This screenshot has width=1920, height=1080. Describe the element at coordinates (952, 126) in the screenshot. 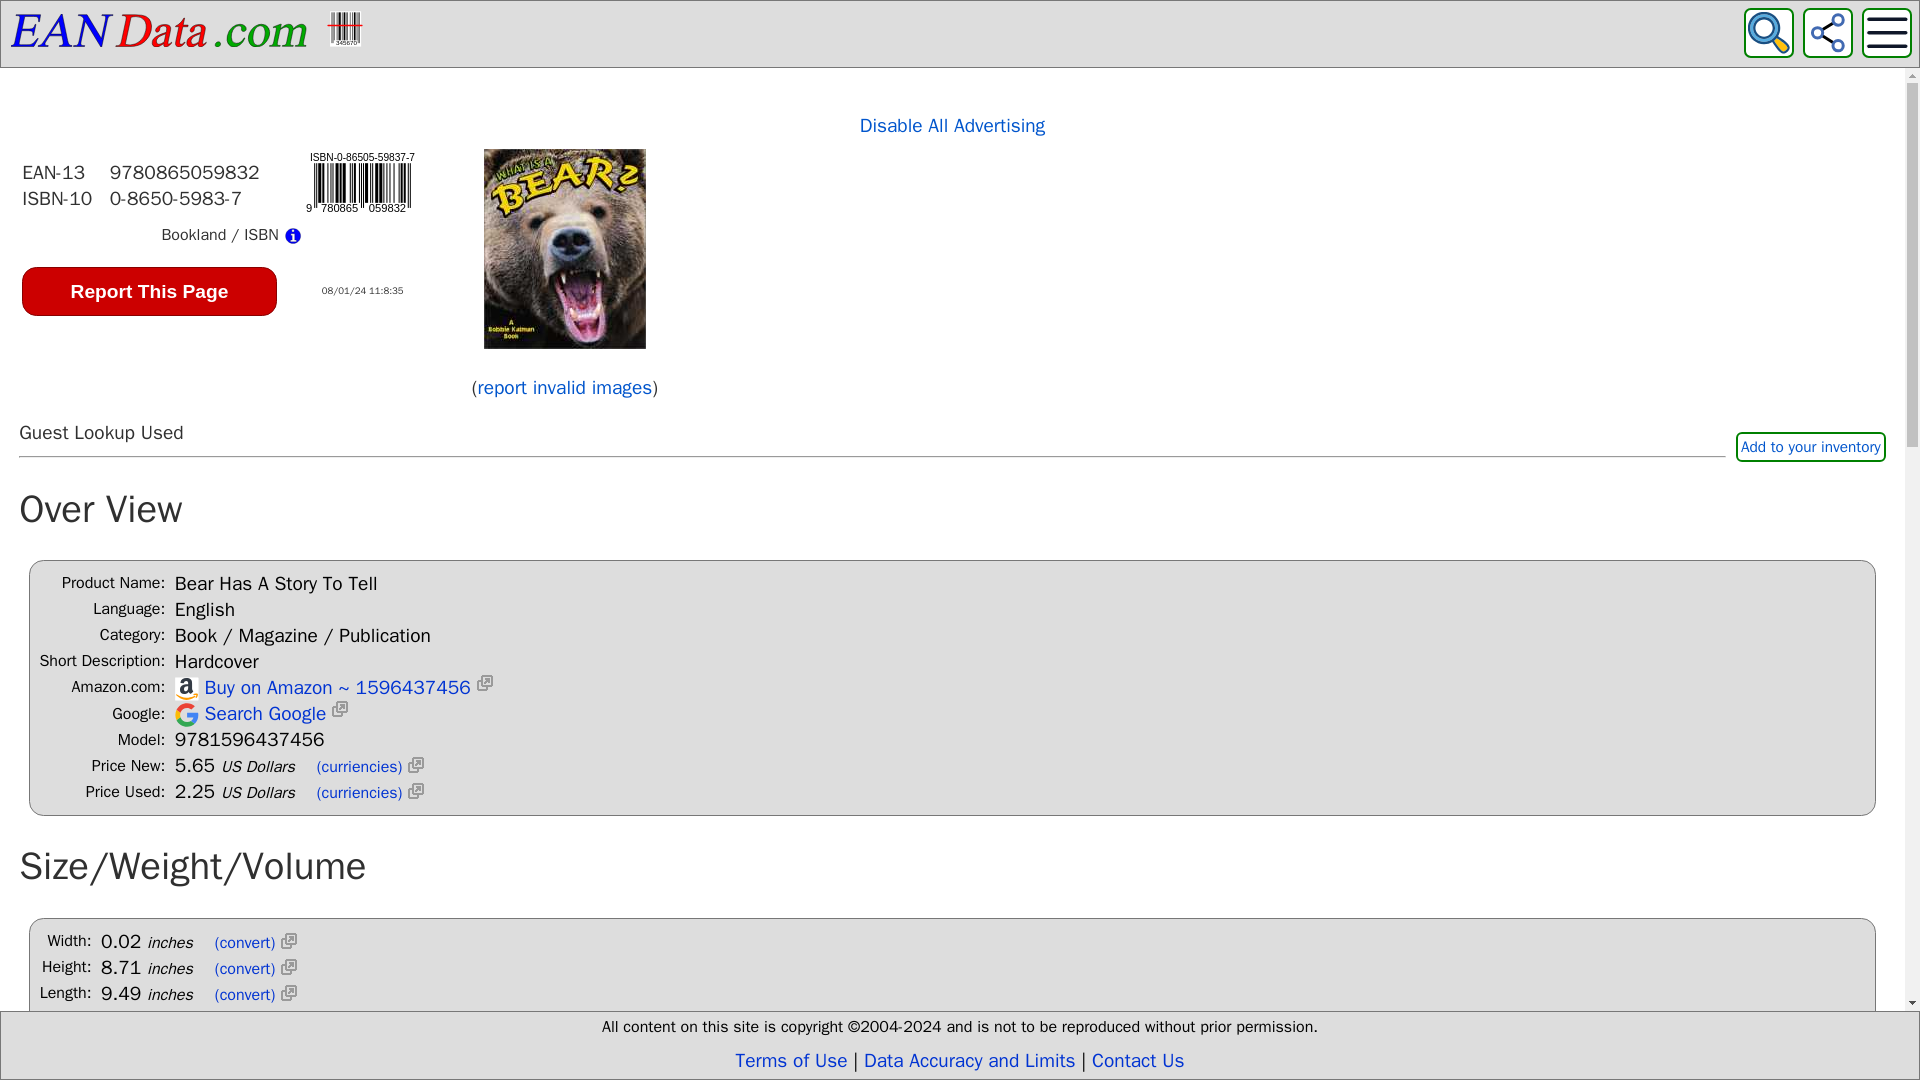

I see `Disable All Advertising` at that location.